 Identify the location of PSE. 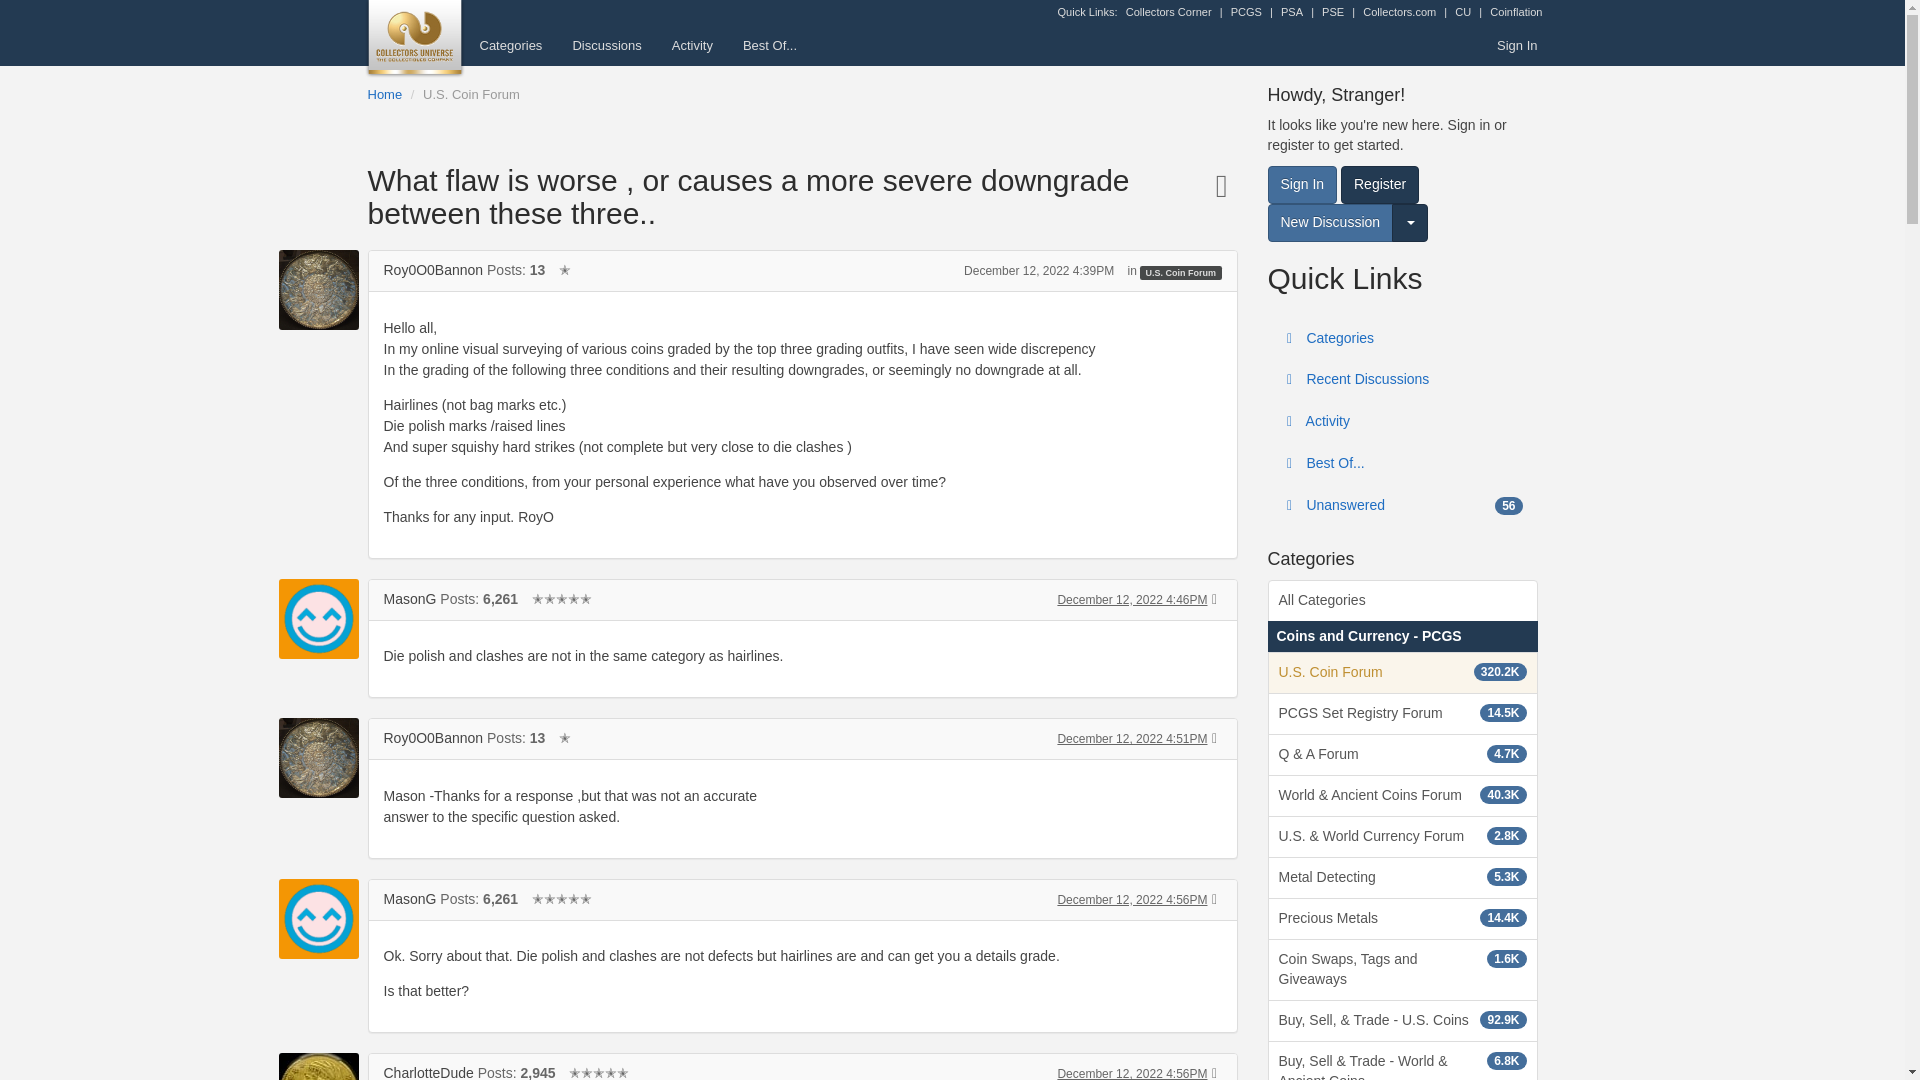
(1333, 12).